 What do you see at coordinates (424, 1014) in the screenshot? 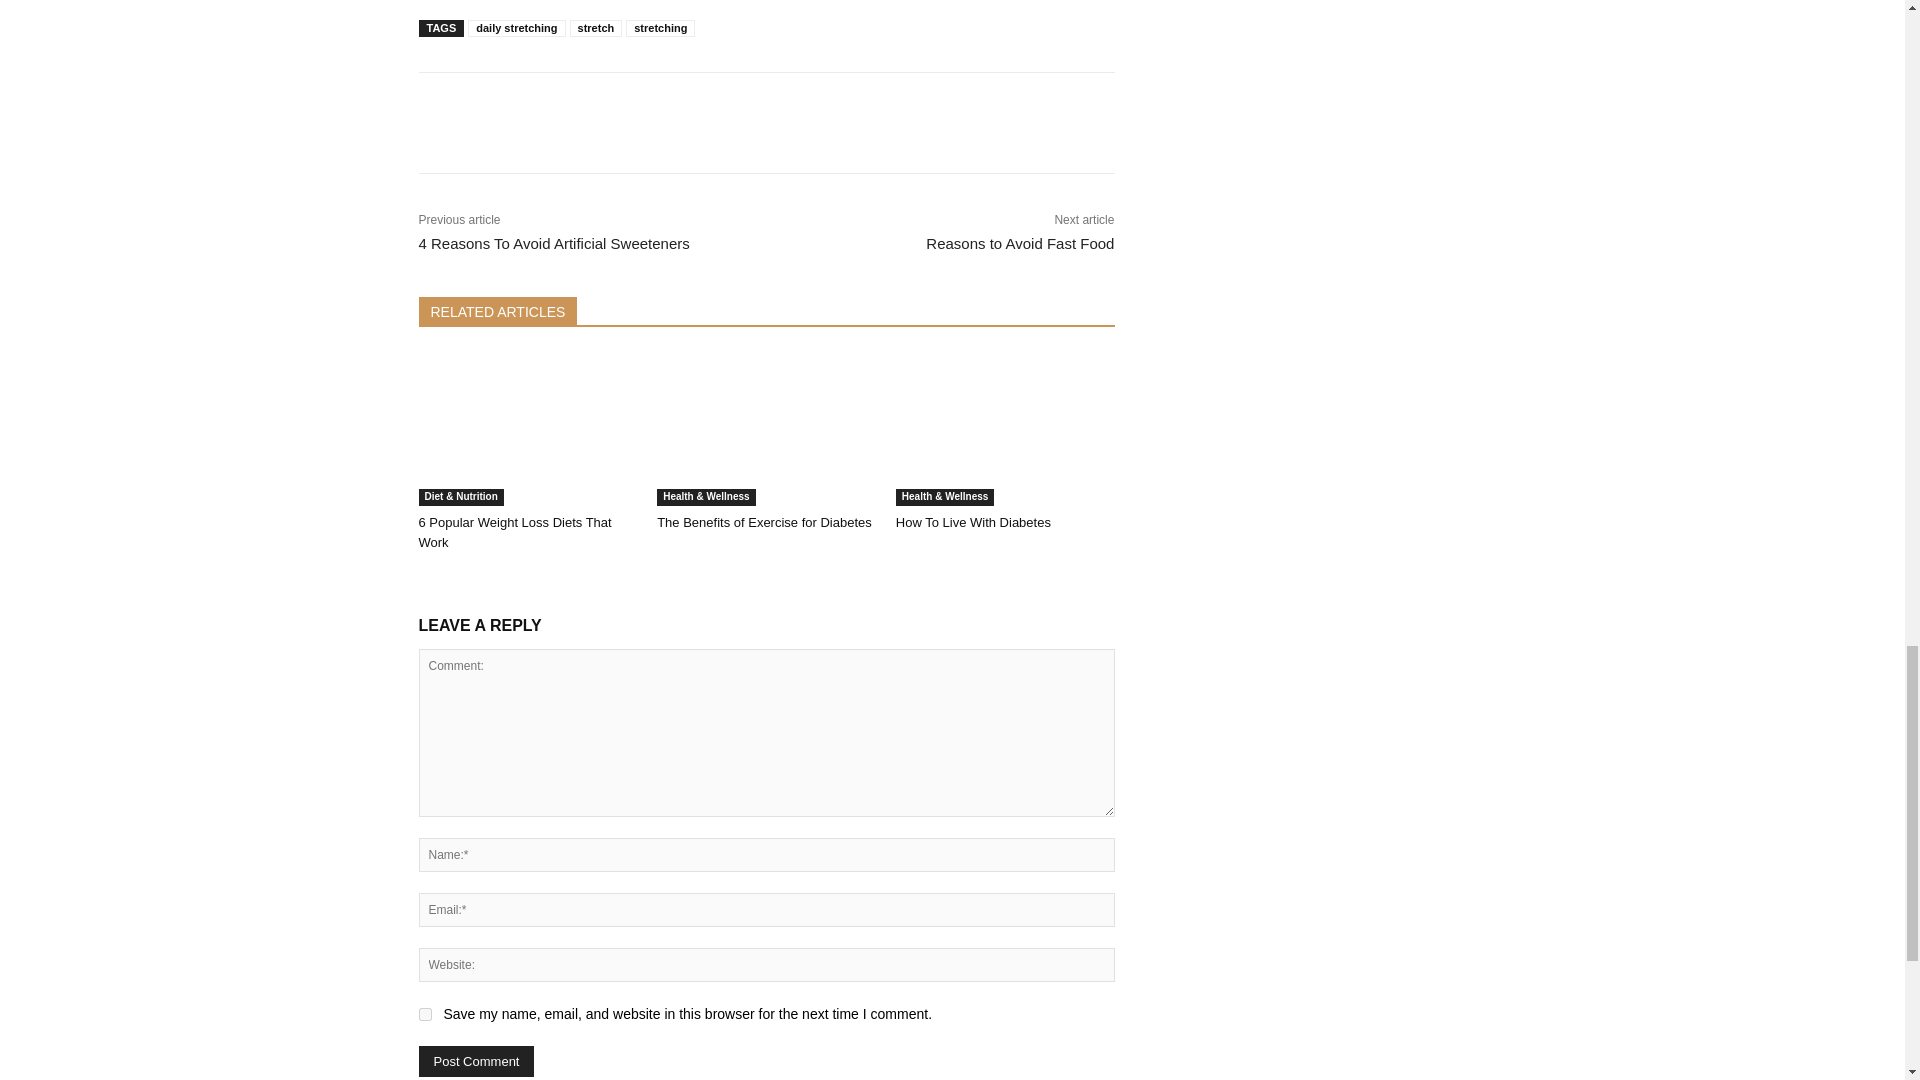
I see `yes` at bounding box center [424, 1014].